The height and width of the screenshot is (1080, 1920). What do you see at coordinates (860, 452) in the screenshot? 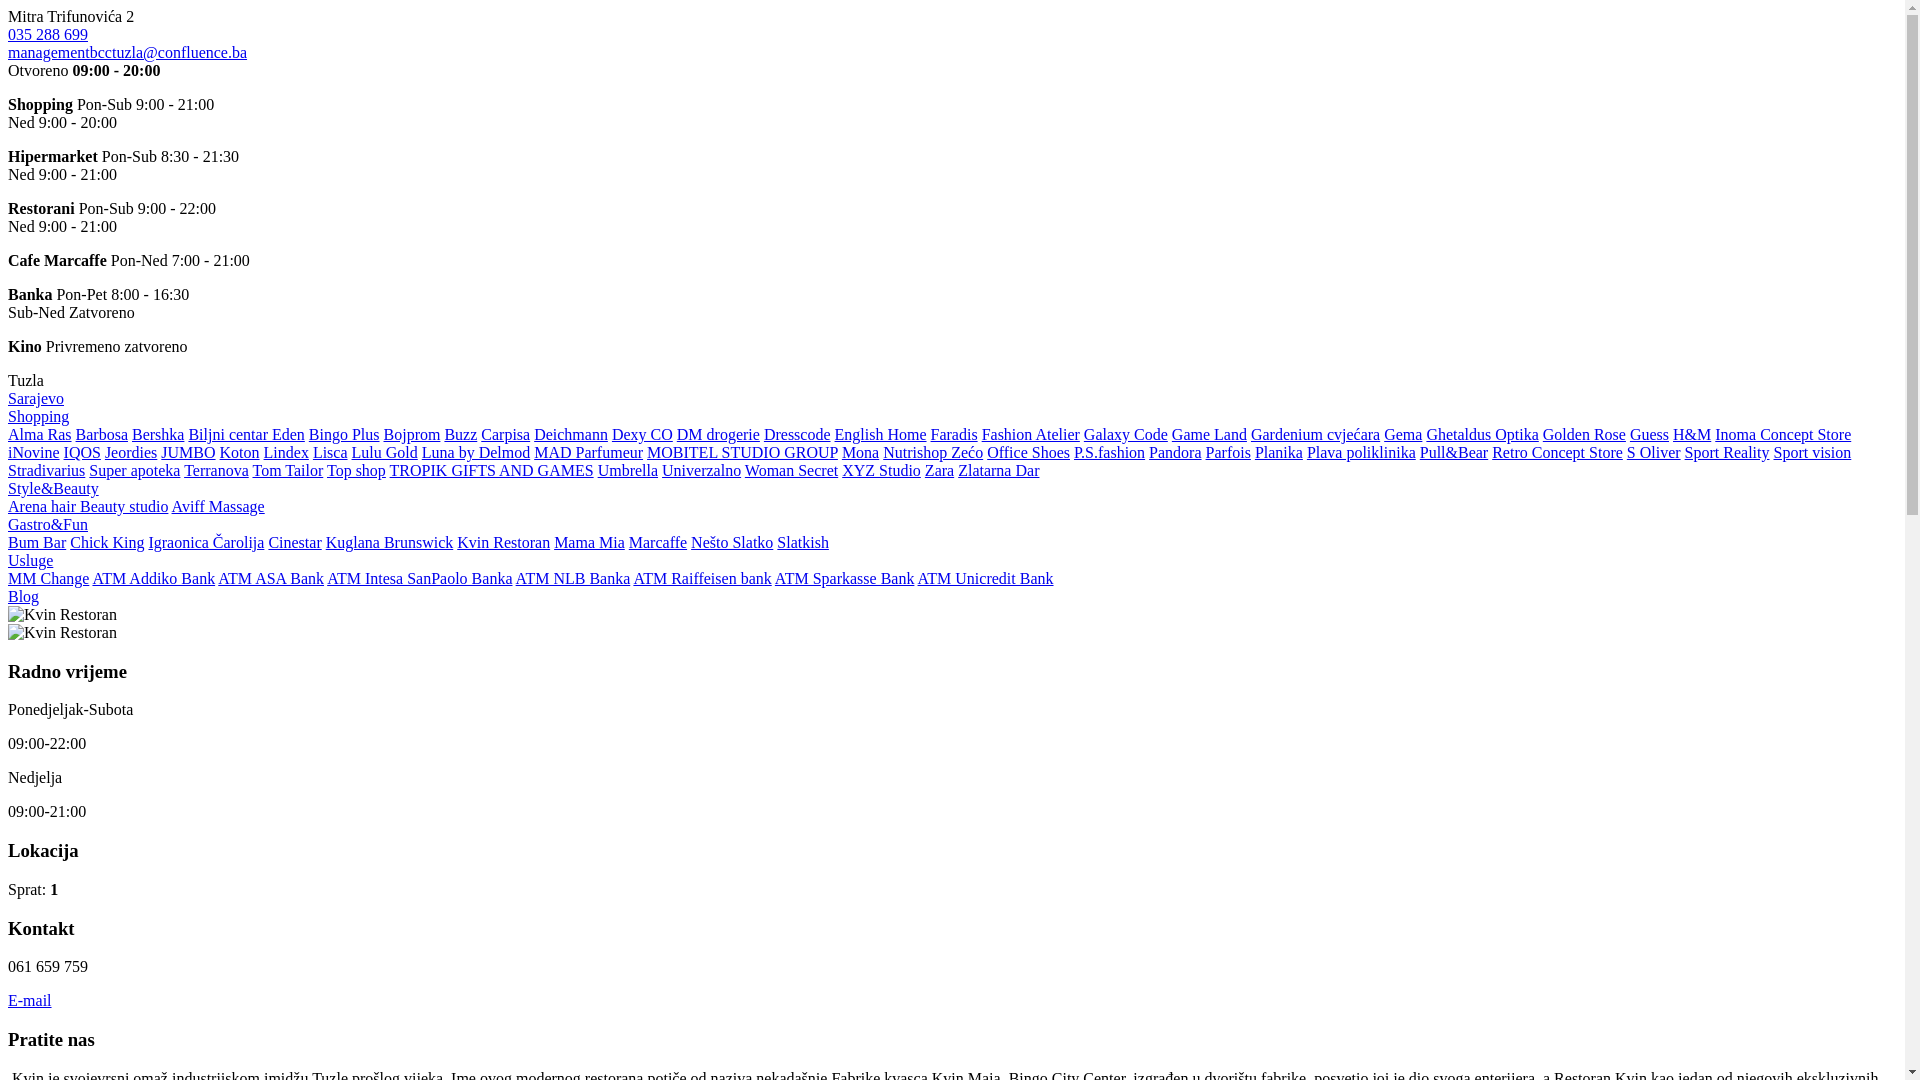
I see `Mona` at bounding box center [860, 452].